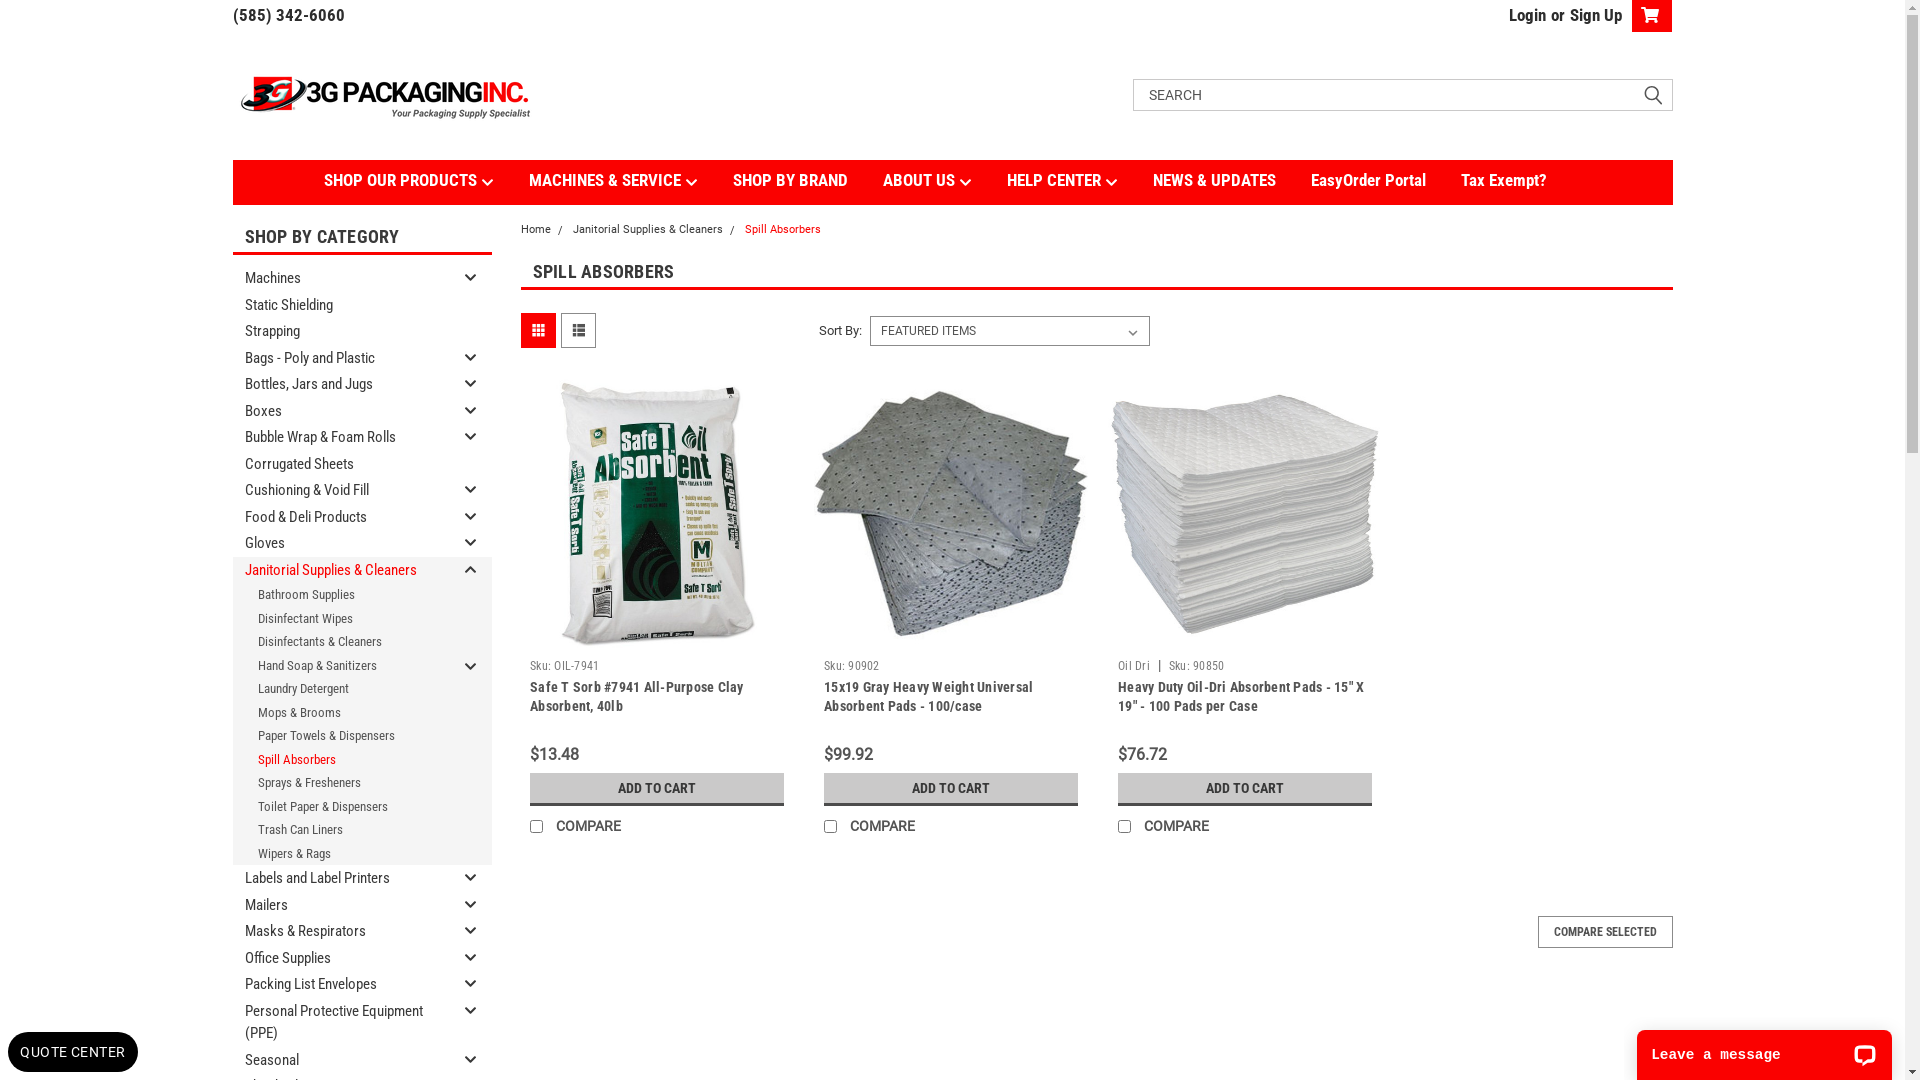 This screenshot has height=1080, width=1920. Describe the element at coordinates (342, 830) in the screenshot. I see `Trash Can Liners` at that location.